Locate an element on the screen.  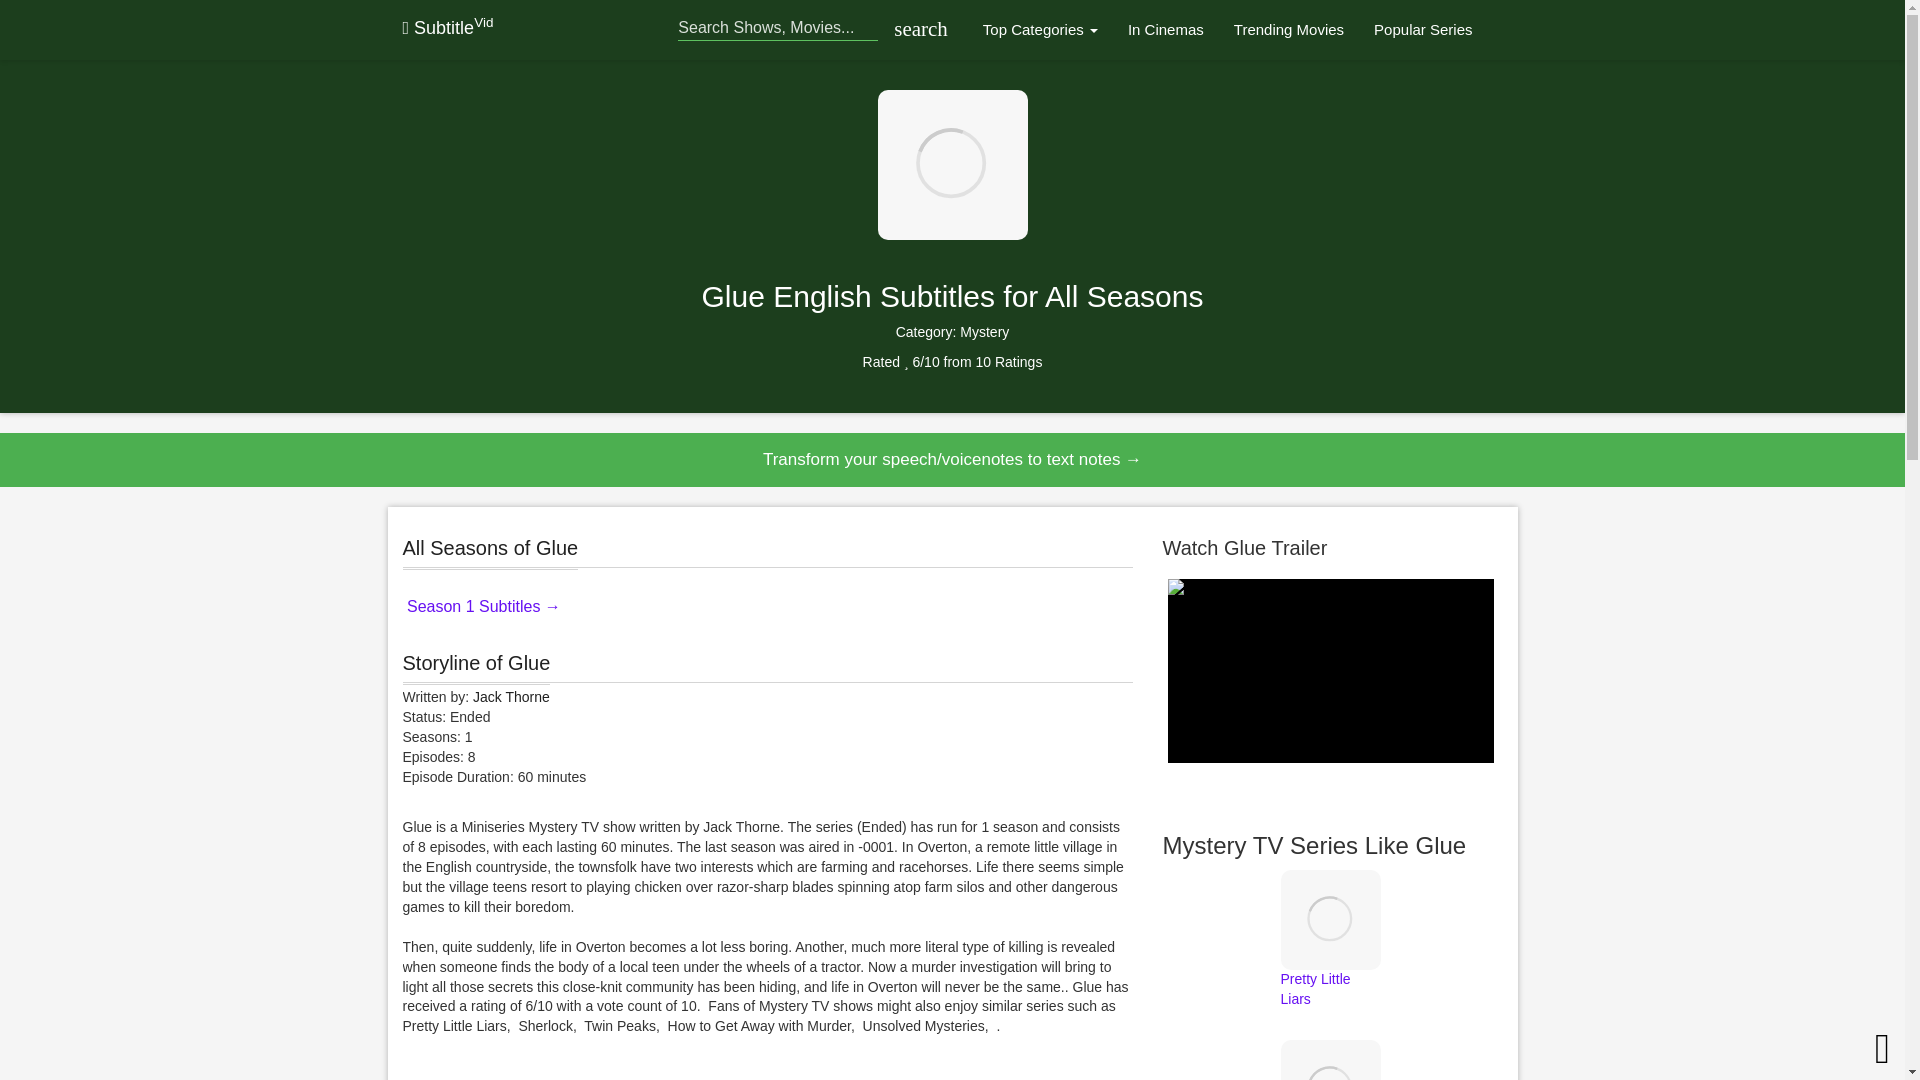
In Cinemas is located at coordinates (1166, 30).